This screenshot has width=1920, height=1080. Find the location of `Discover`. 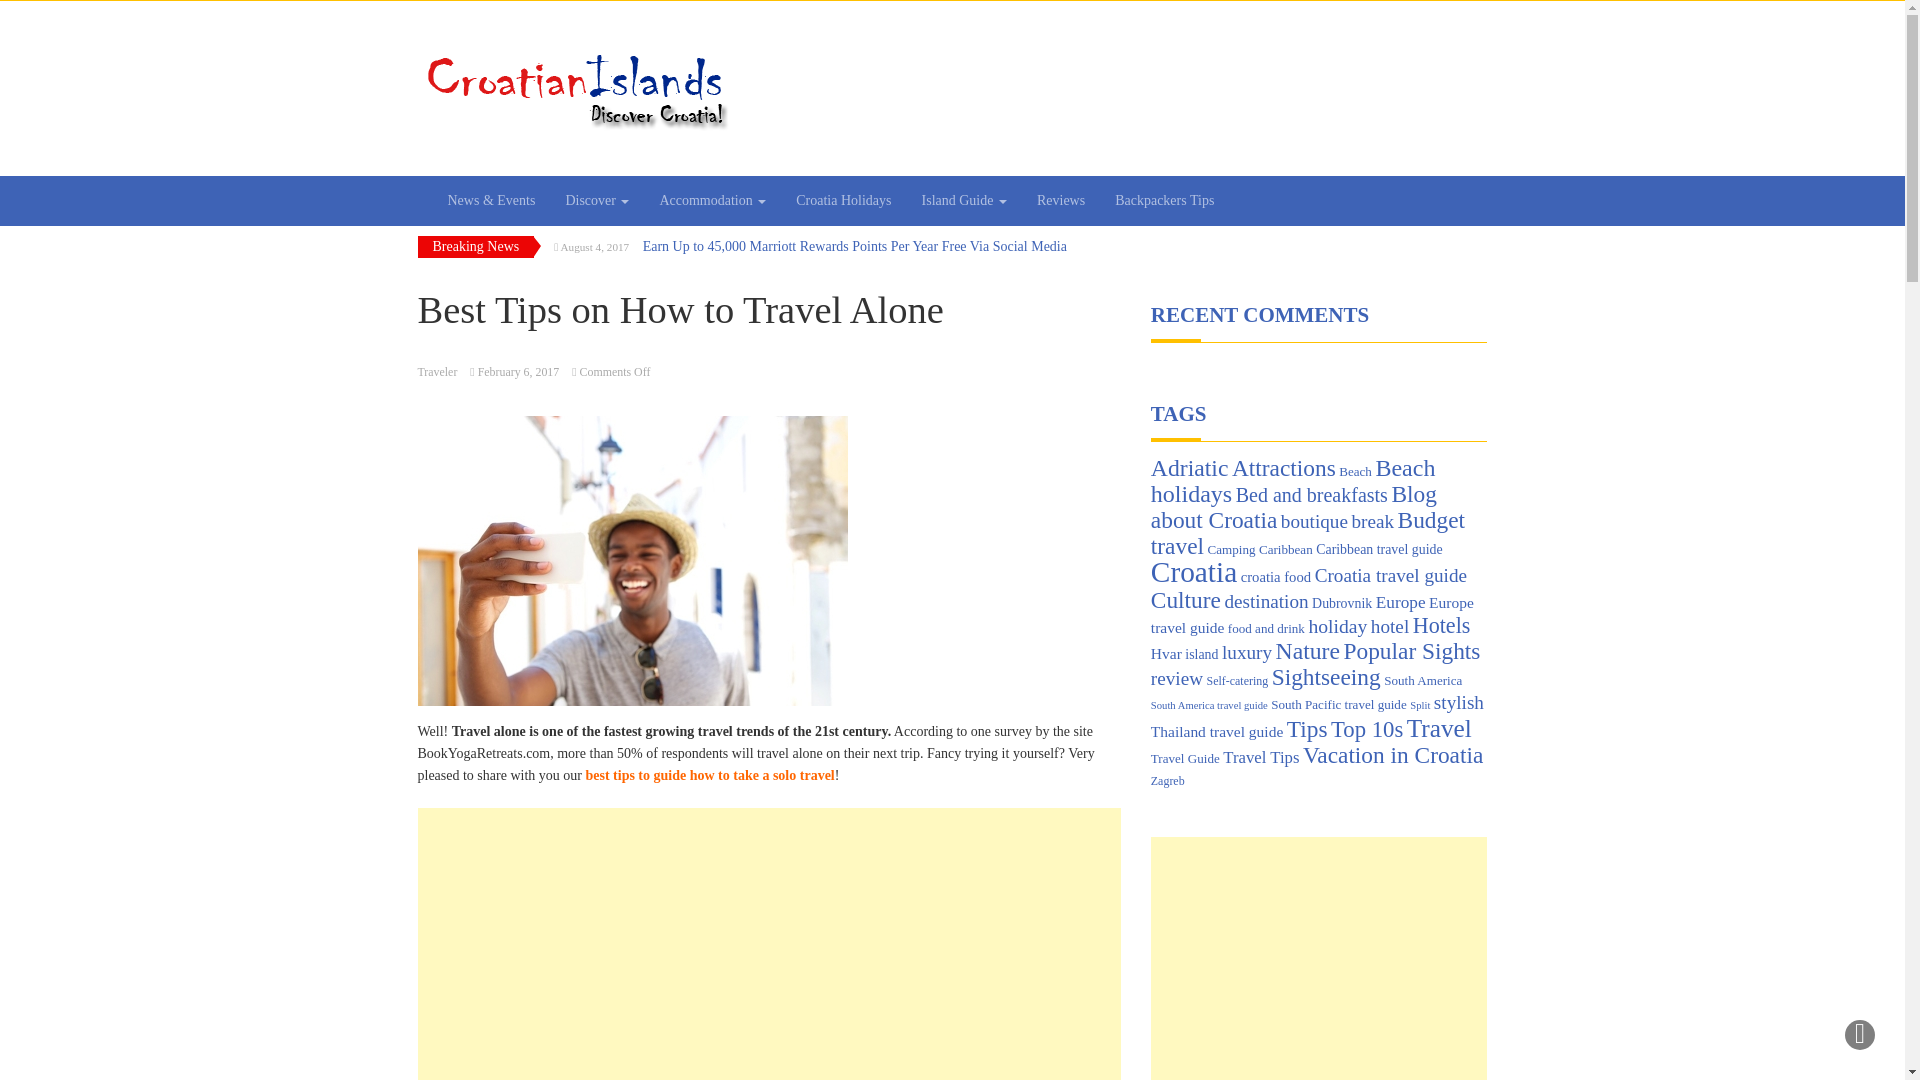

Discover is located at coordinates (596, 200).